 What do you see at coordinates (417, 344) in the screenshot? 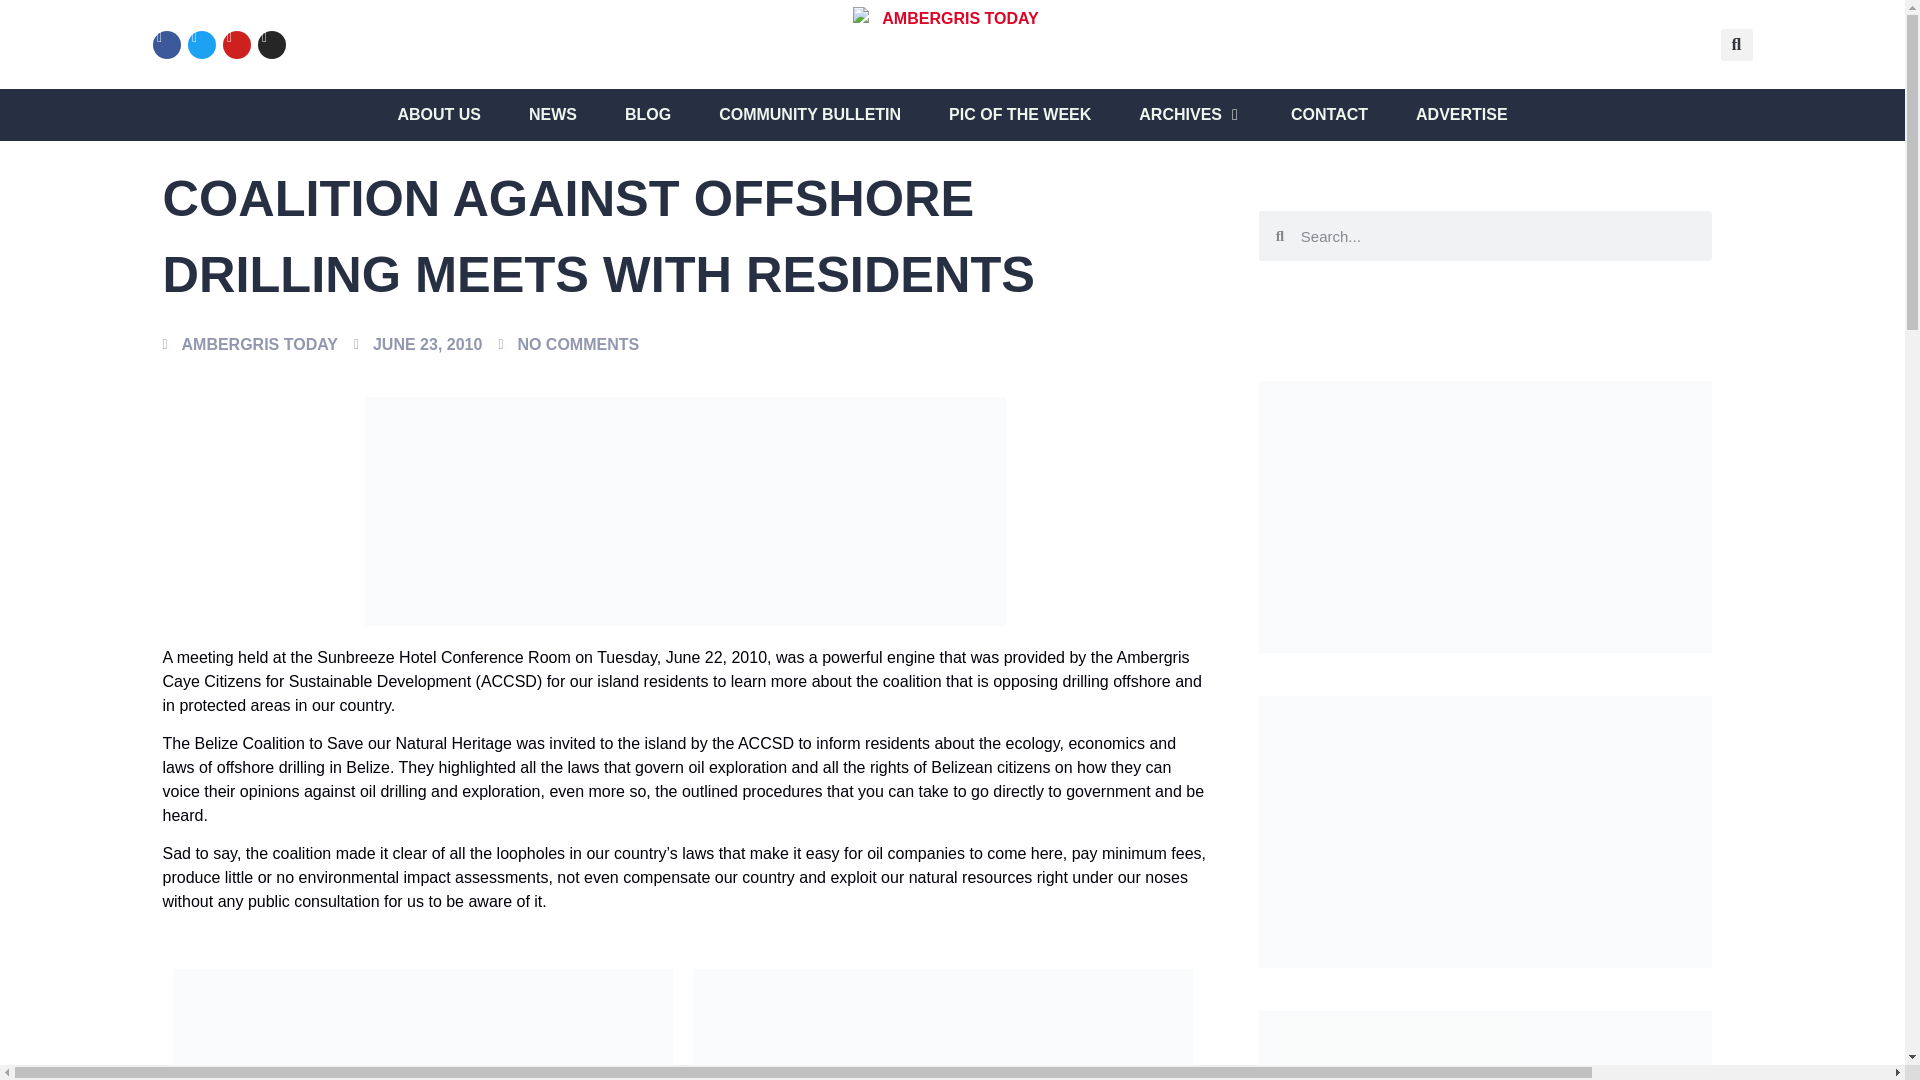
I see `JUNE 23, 2010` at bounding box center [417, 344].